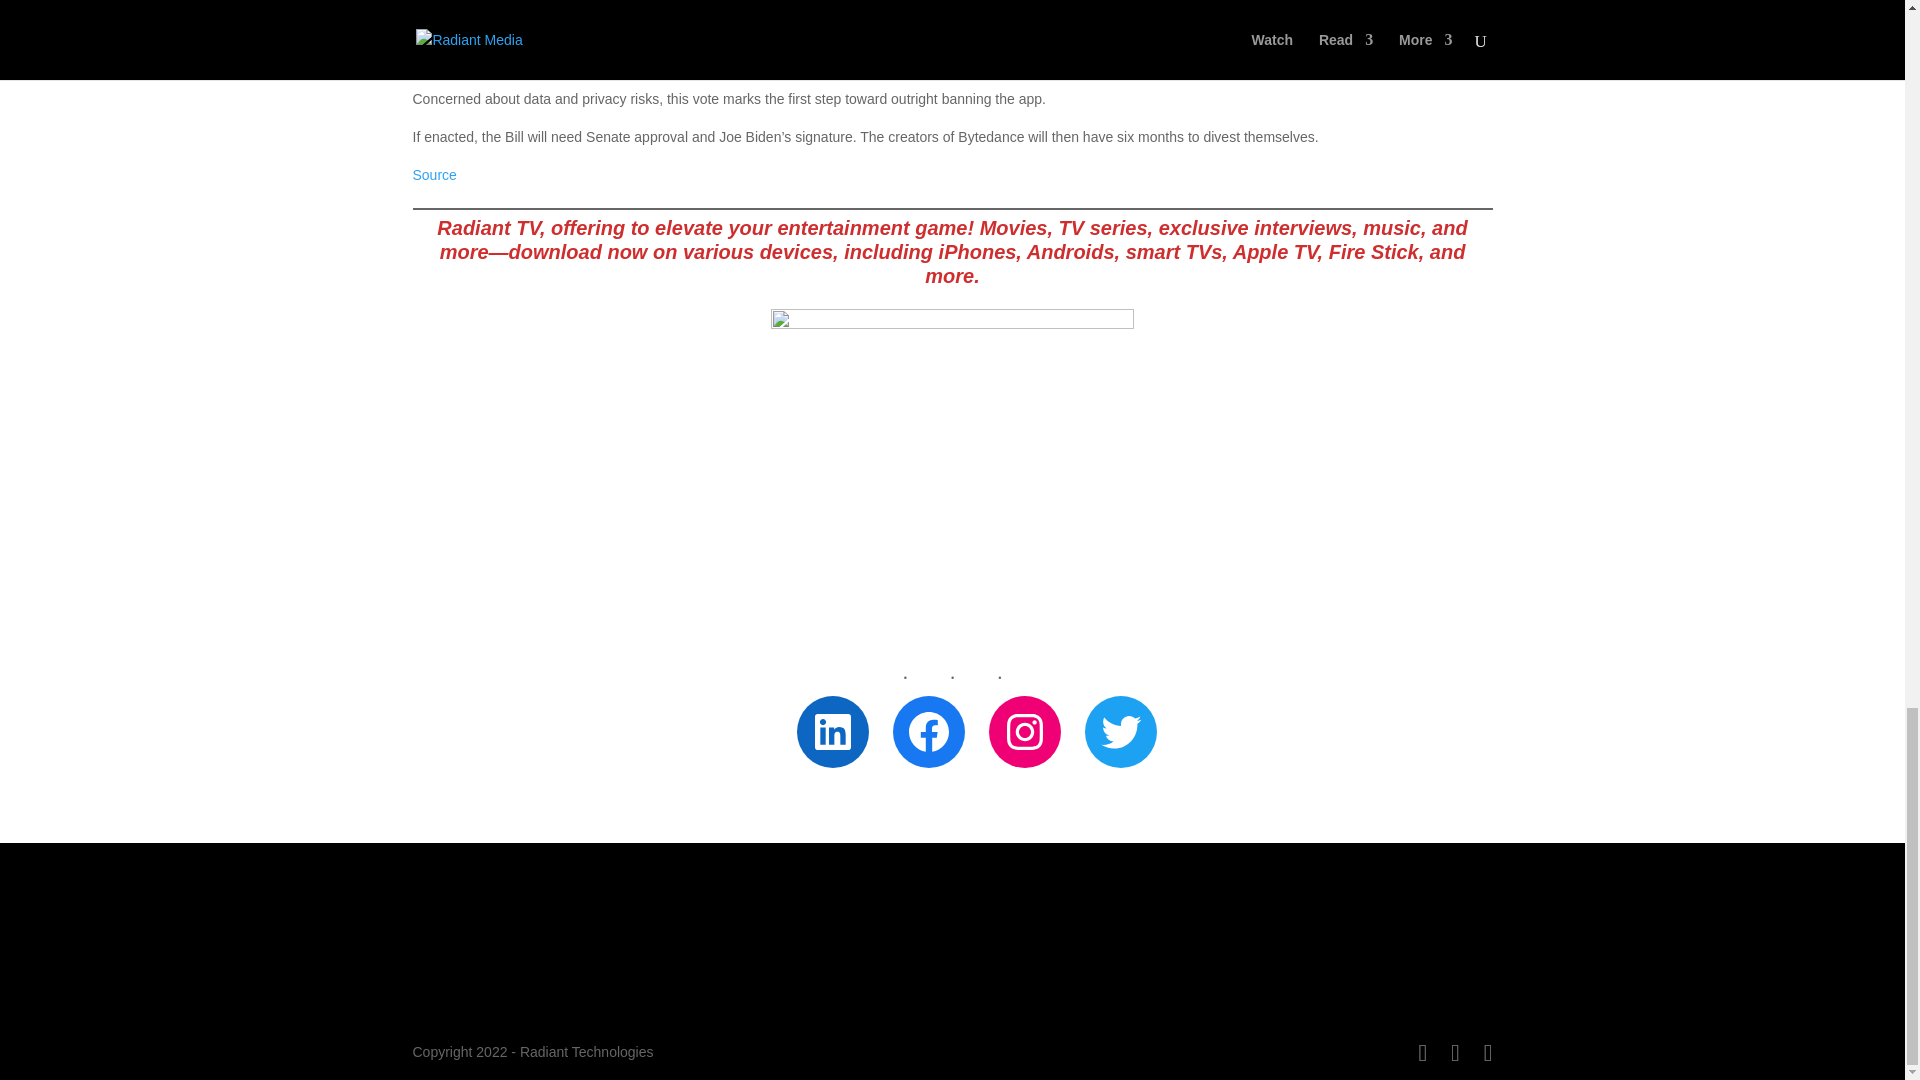  What do you see at coordinates (832, 731) in the screenshot?
I see `LinkedIn` at bounding box center [832, 731].